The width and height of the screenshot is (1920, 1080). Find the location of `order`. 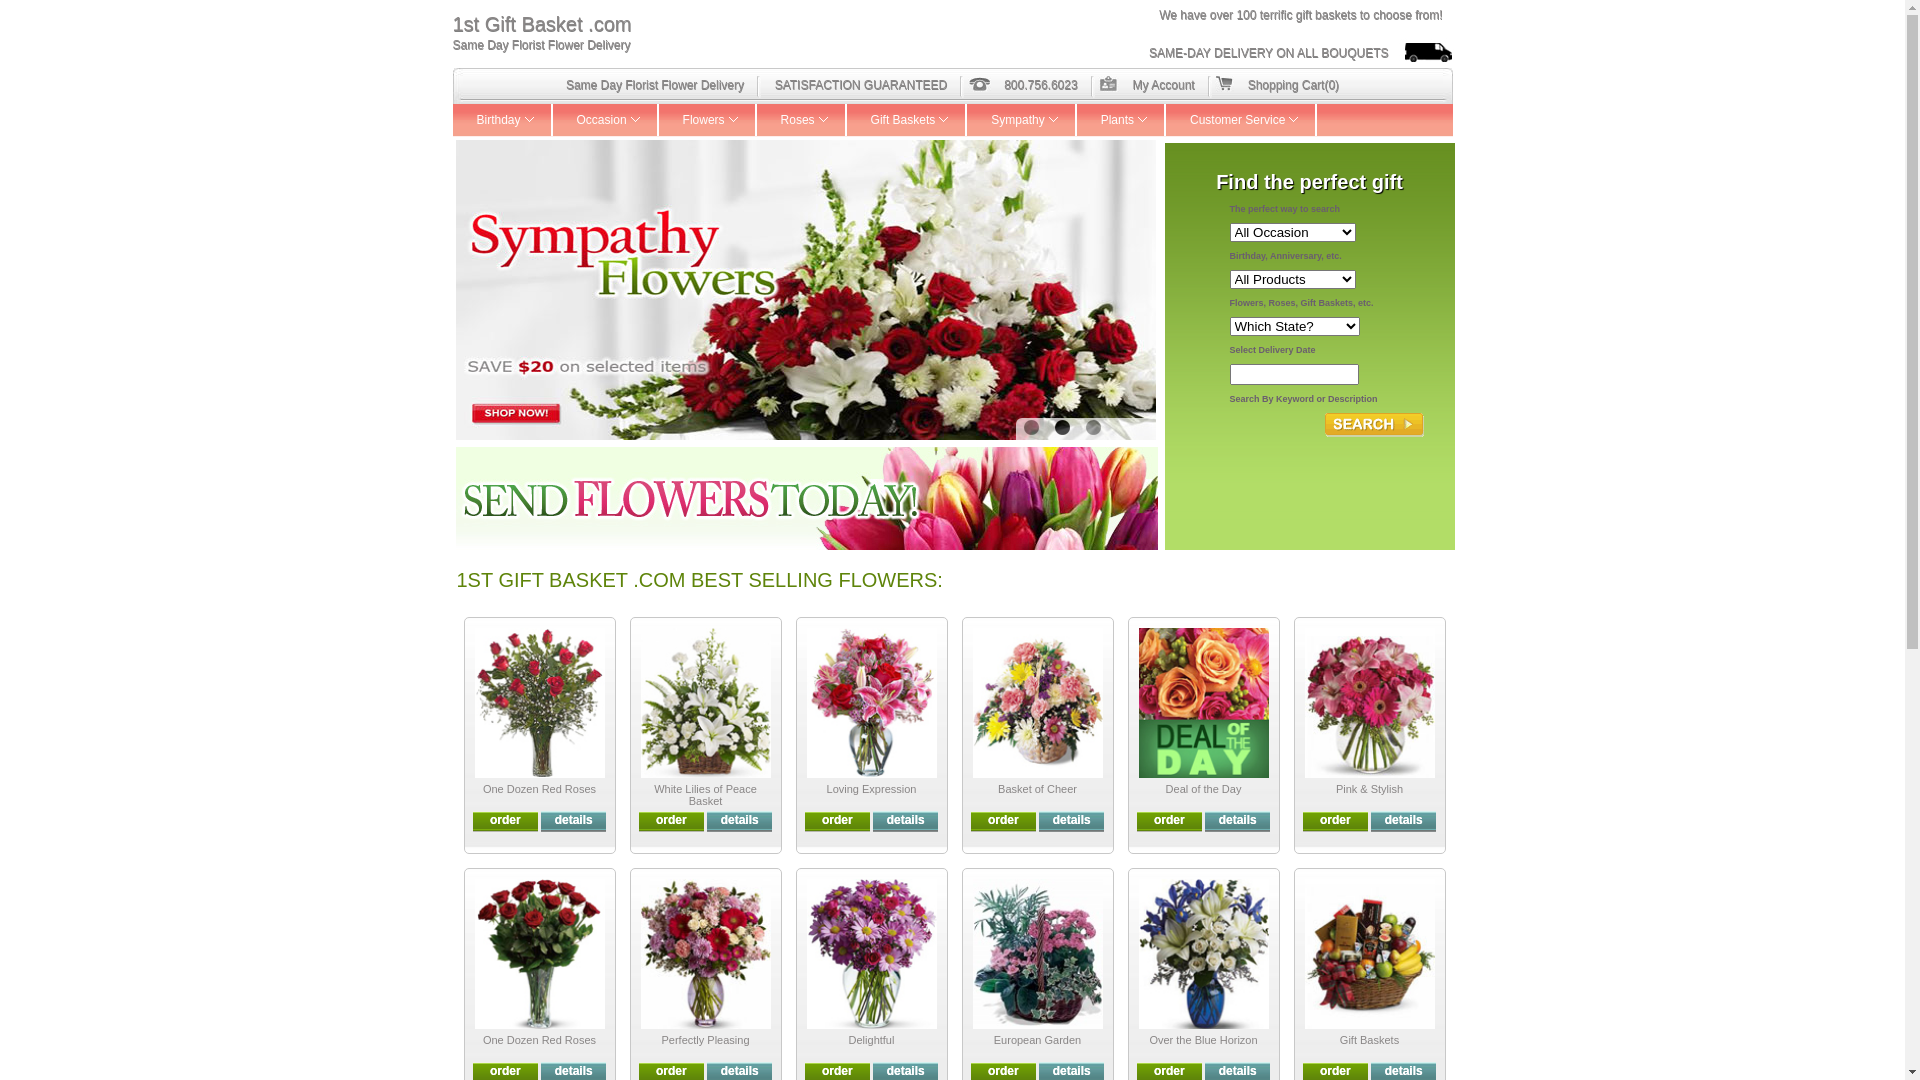

order is located at coordinates (672, 1071).